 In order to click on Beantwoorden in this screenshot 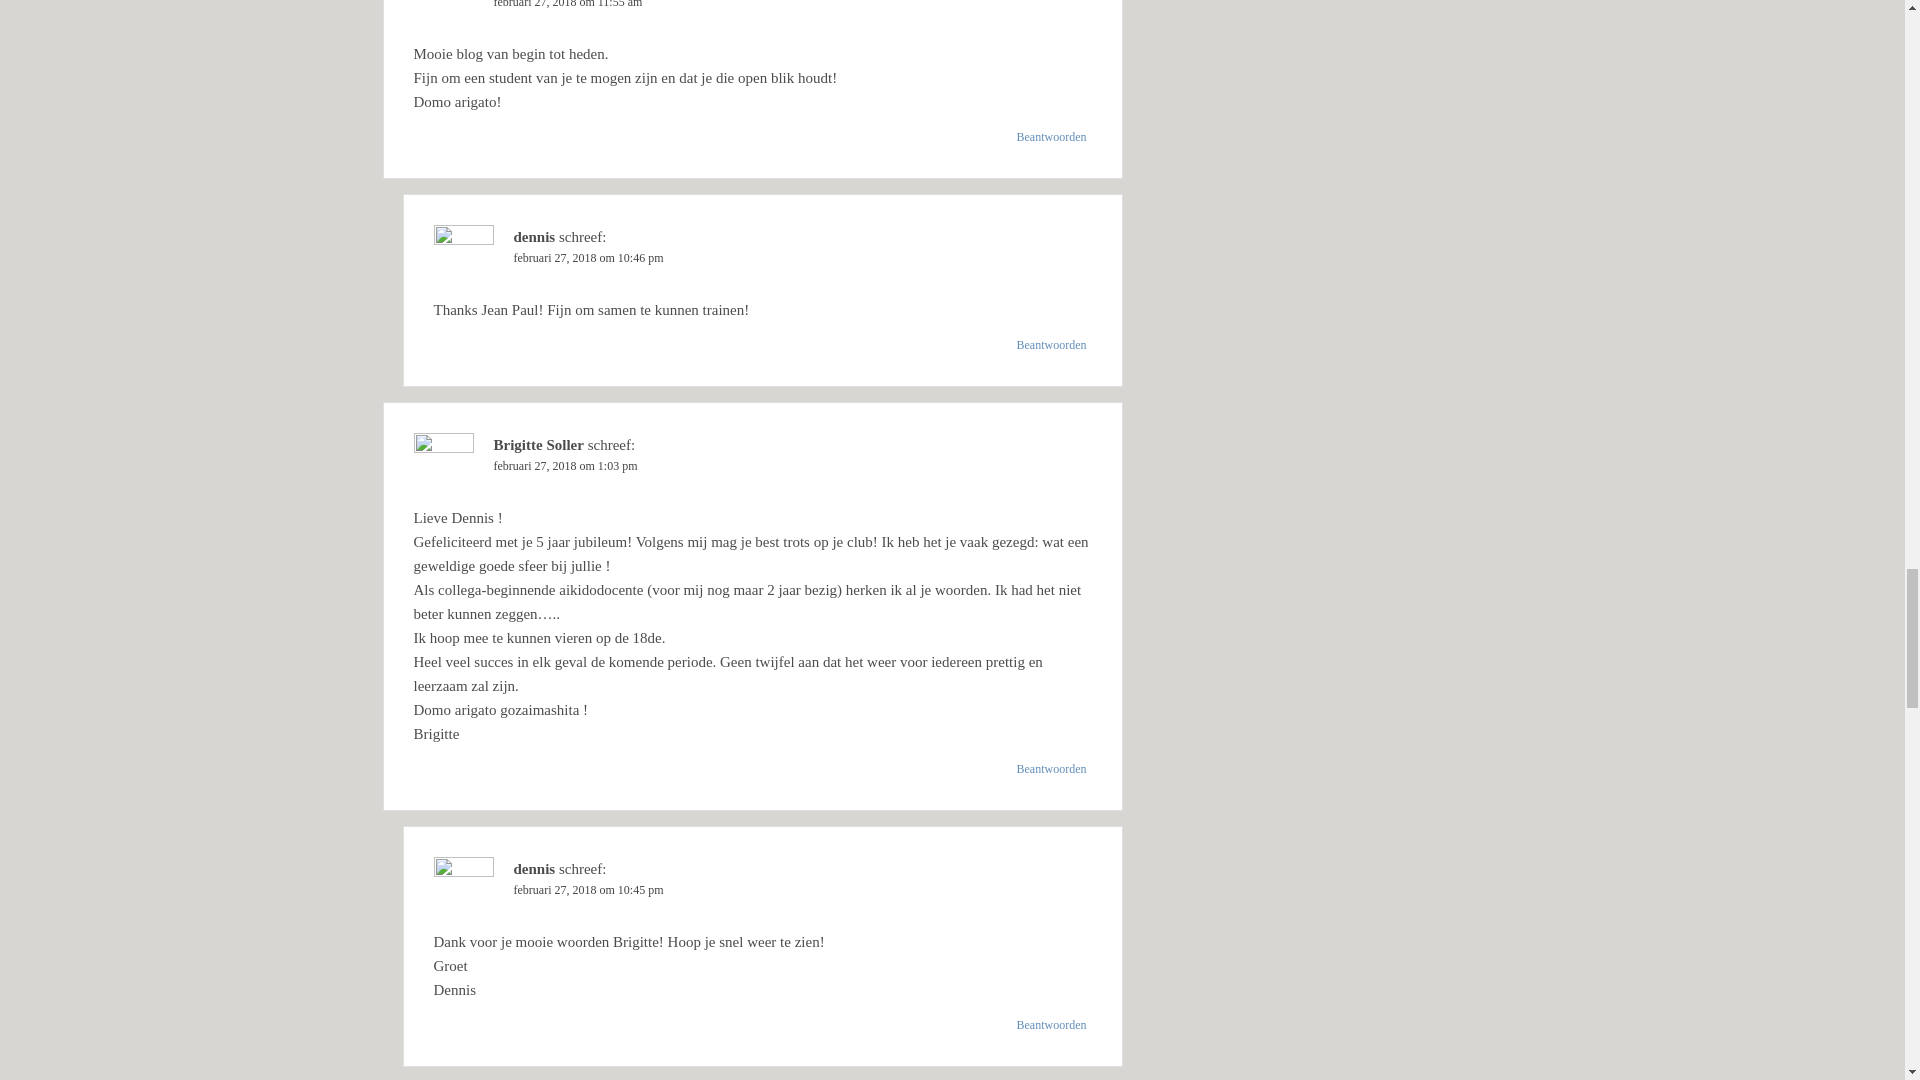, I will do `click(1052, 344)`.